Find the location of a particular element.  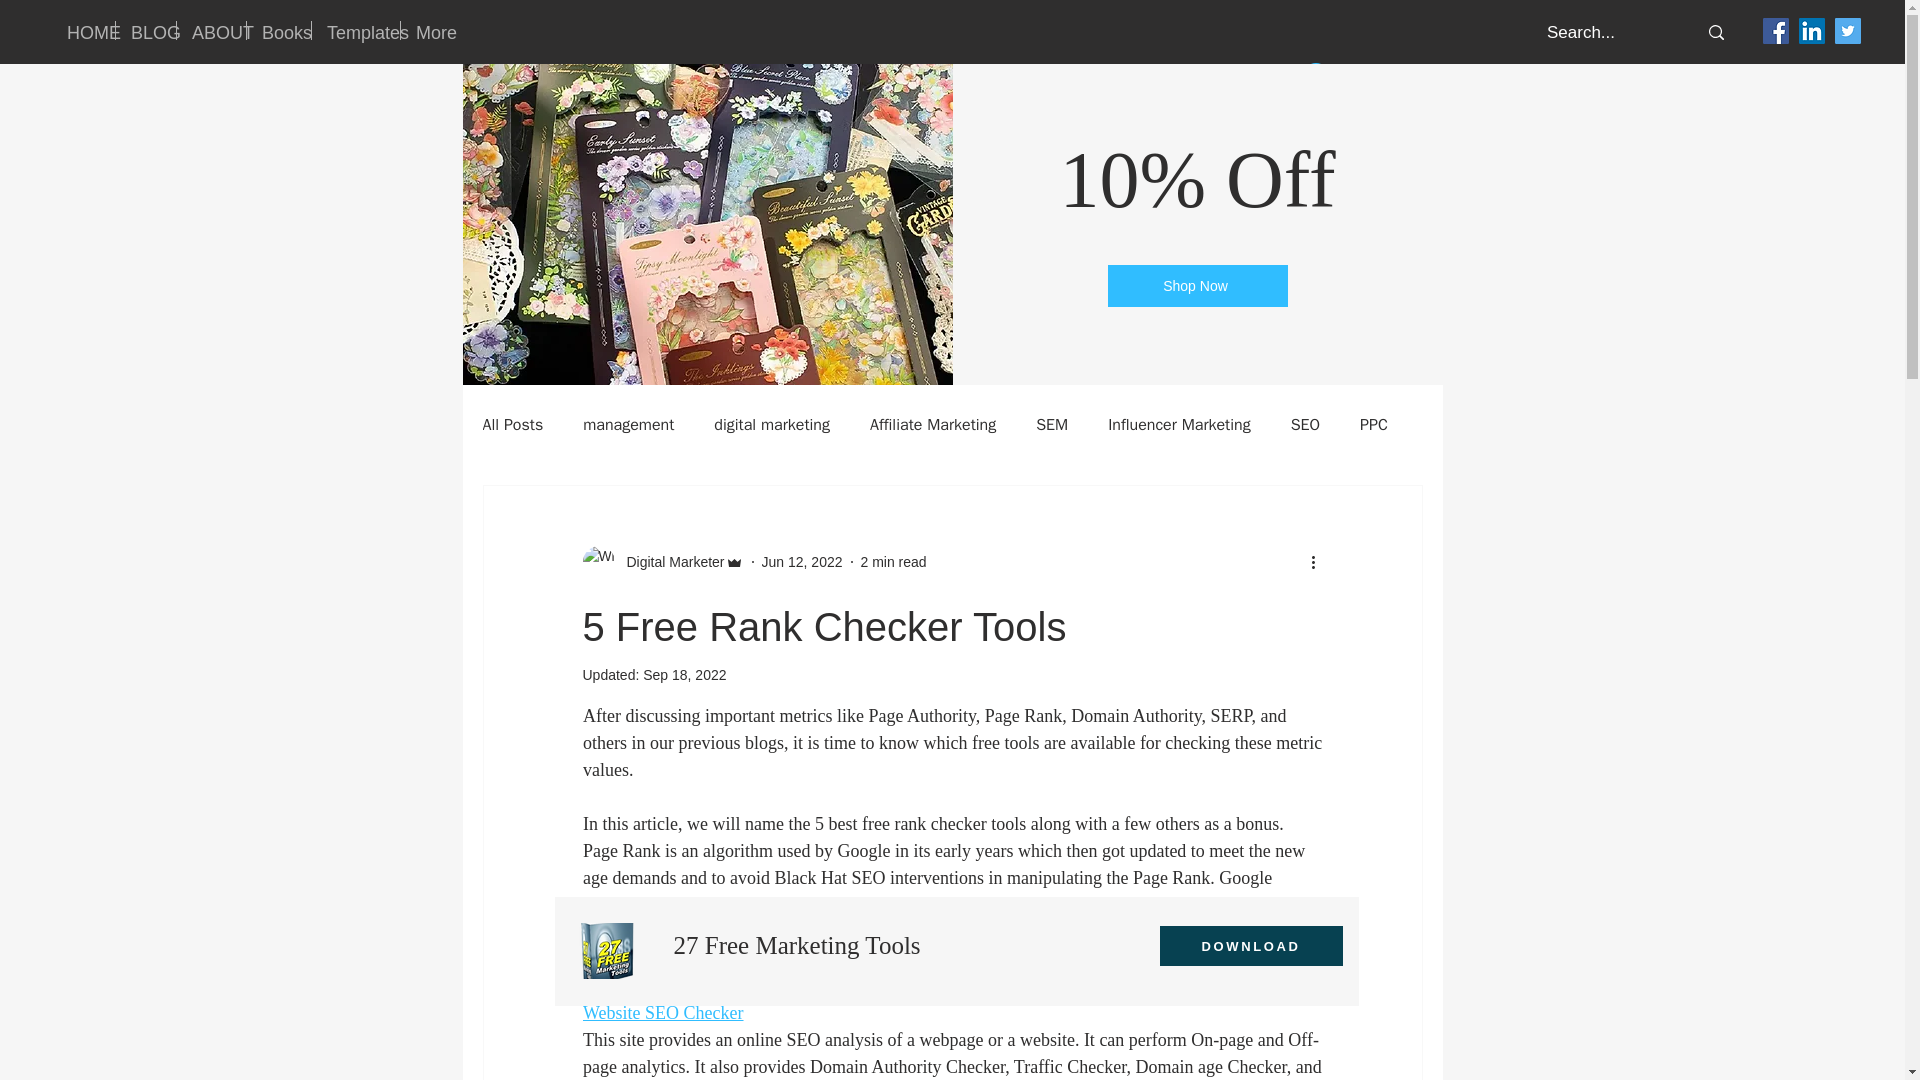

PPC is located at coordinates (1374, 424).